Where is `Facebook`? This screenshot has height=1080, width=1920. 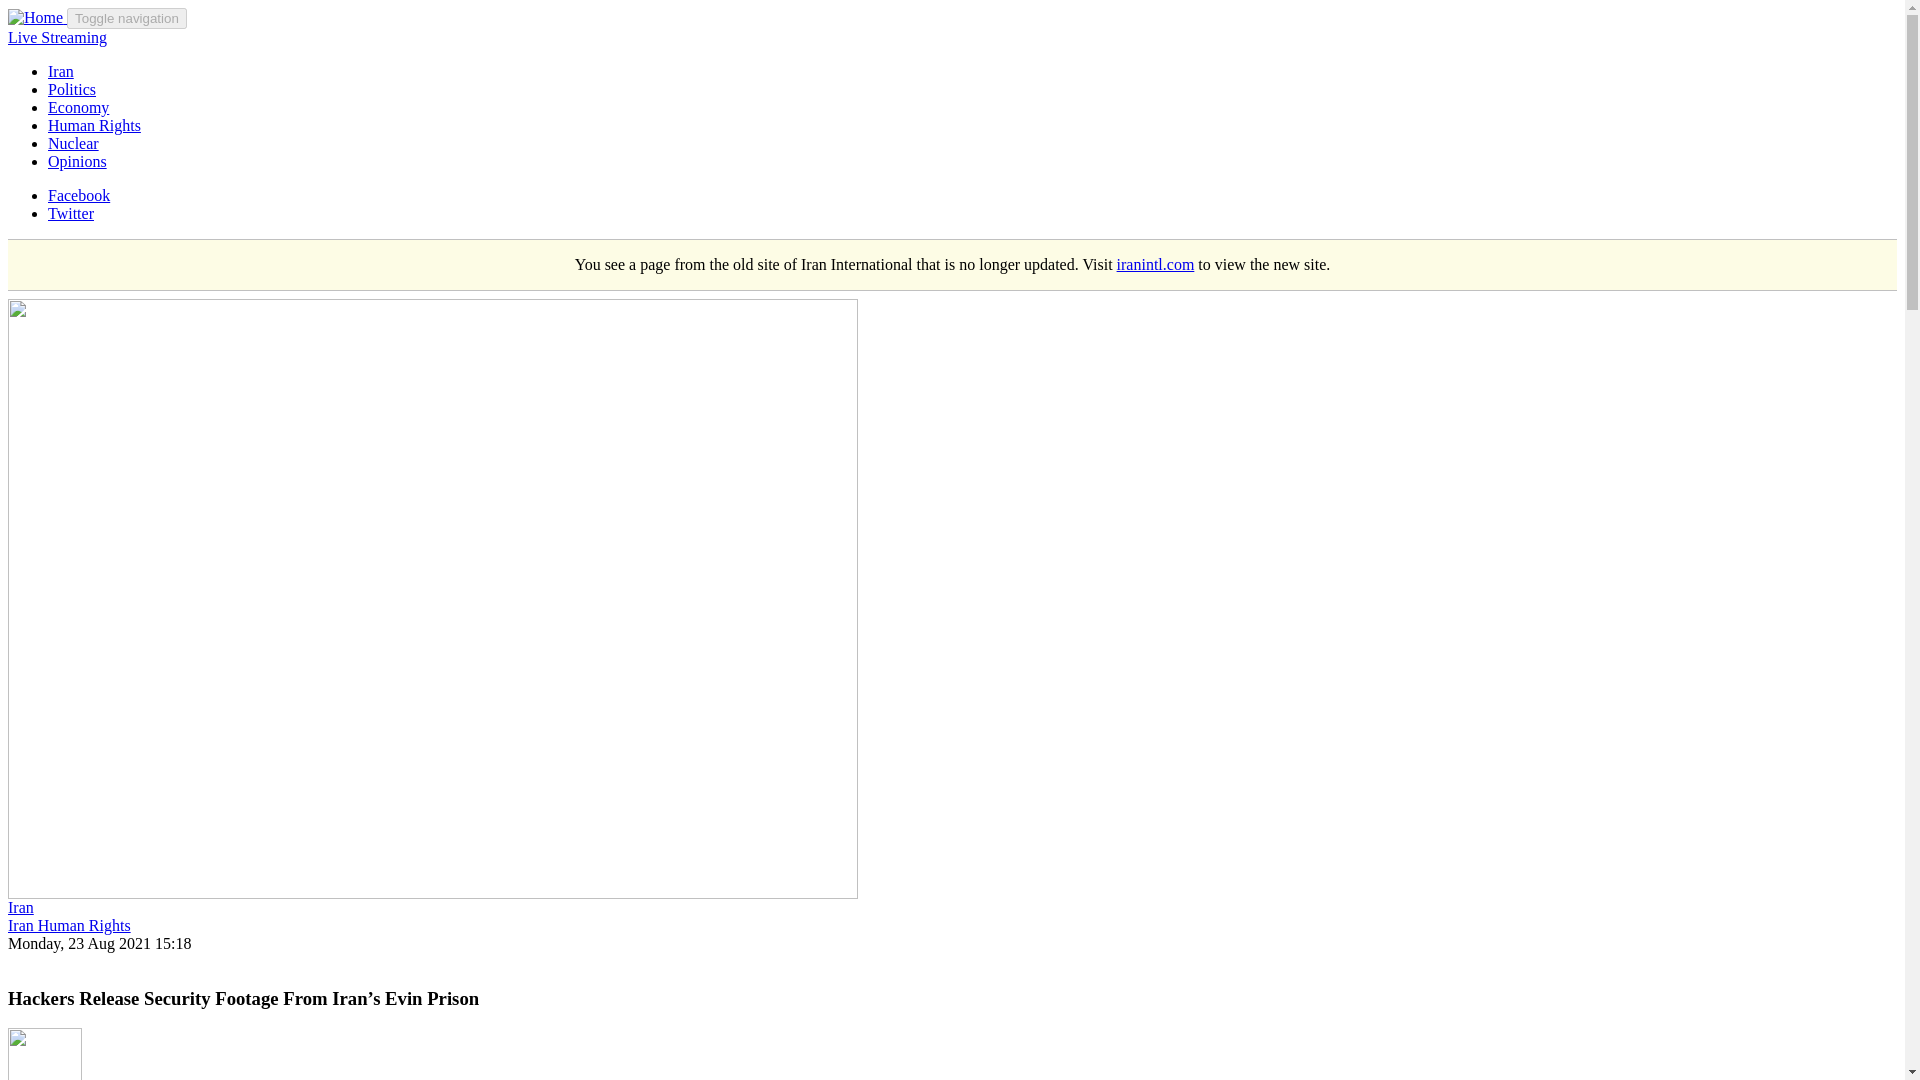 Facebook is located at coordinates (78, 195).